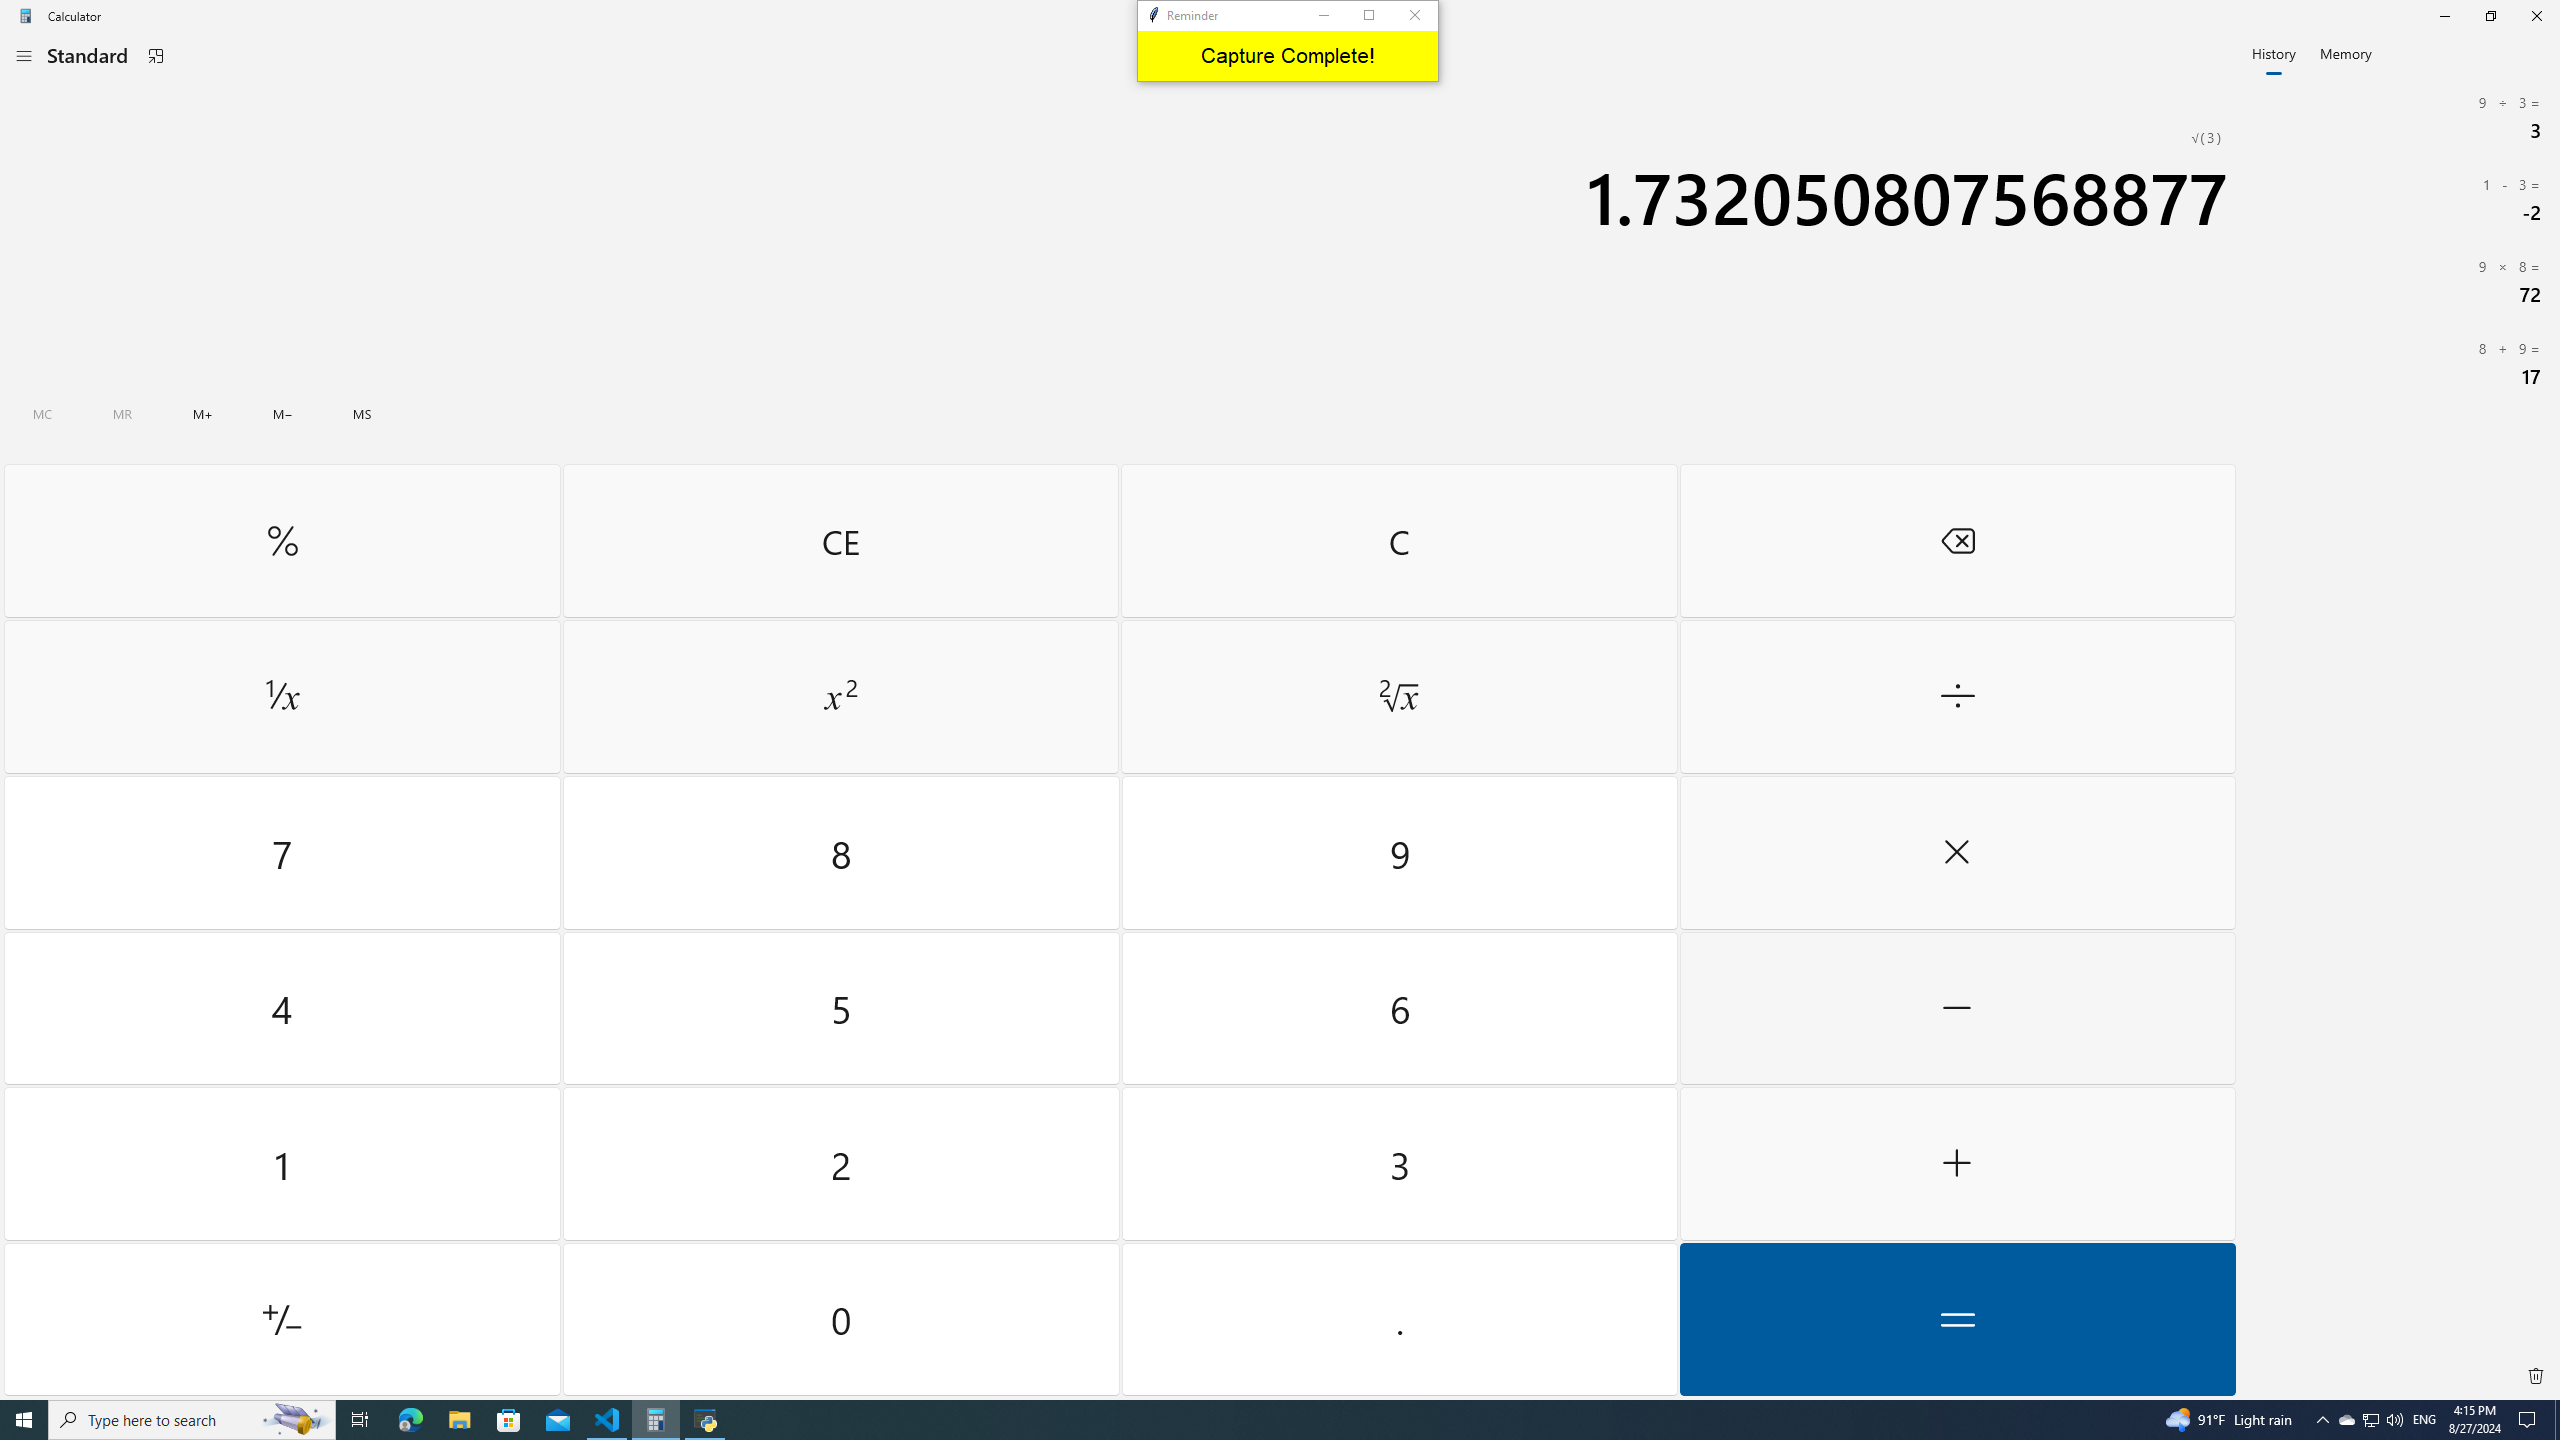 This screenshot has height=1440, width=2560. I want to click on Memory recall, so click(122, 414).